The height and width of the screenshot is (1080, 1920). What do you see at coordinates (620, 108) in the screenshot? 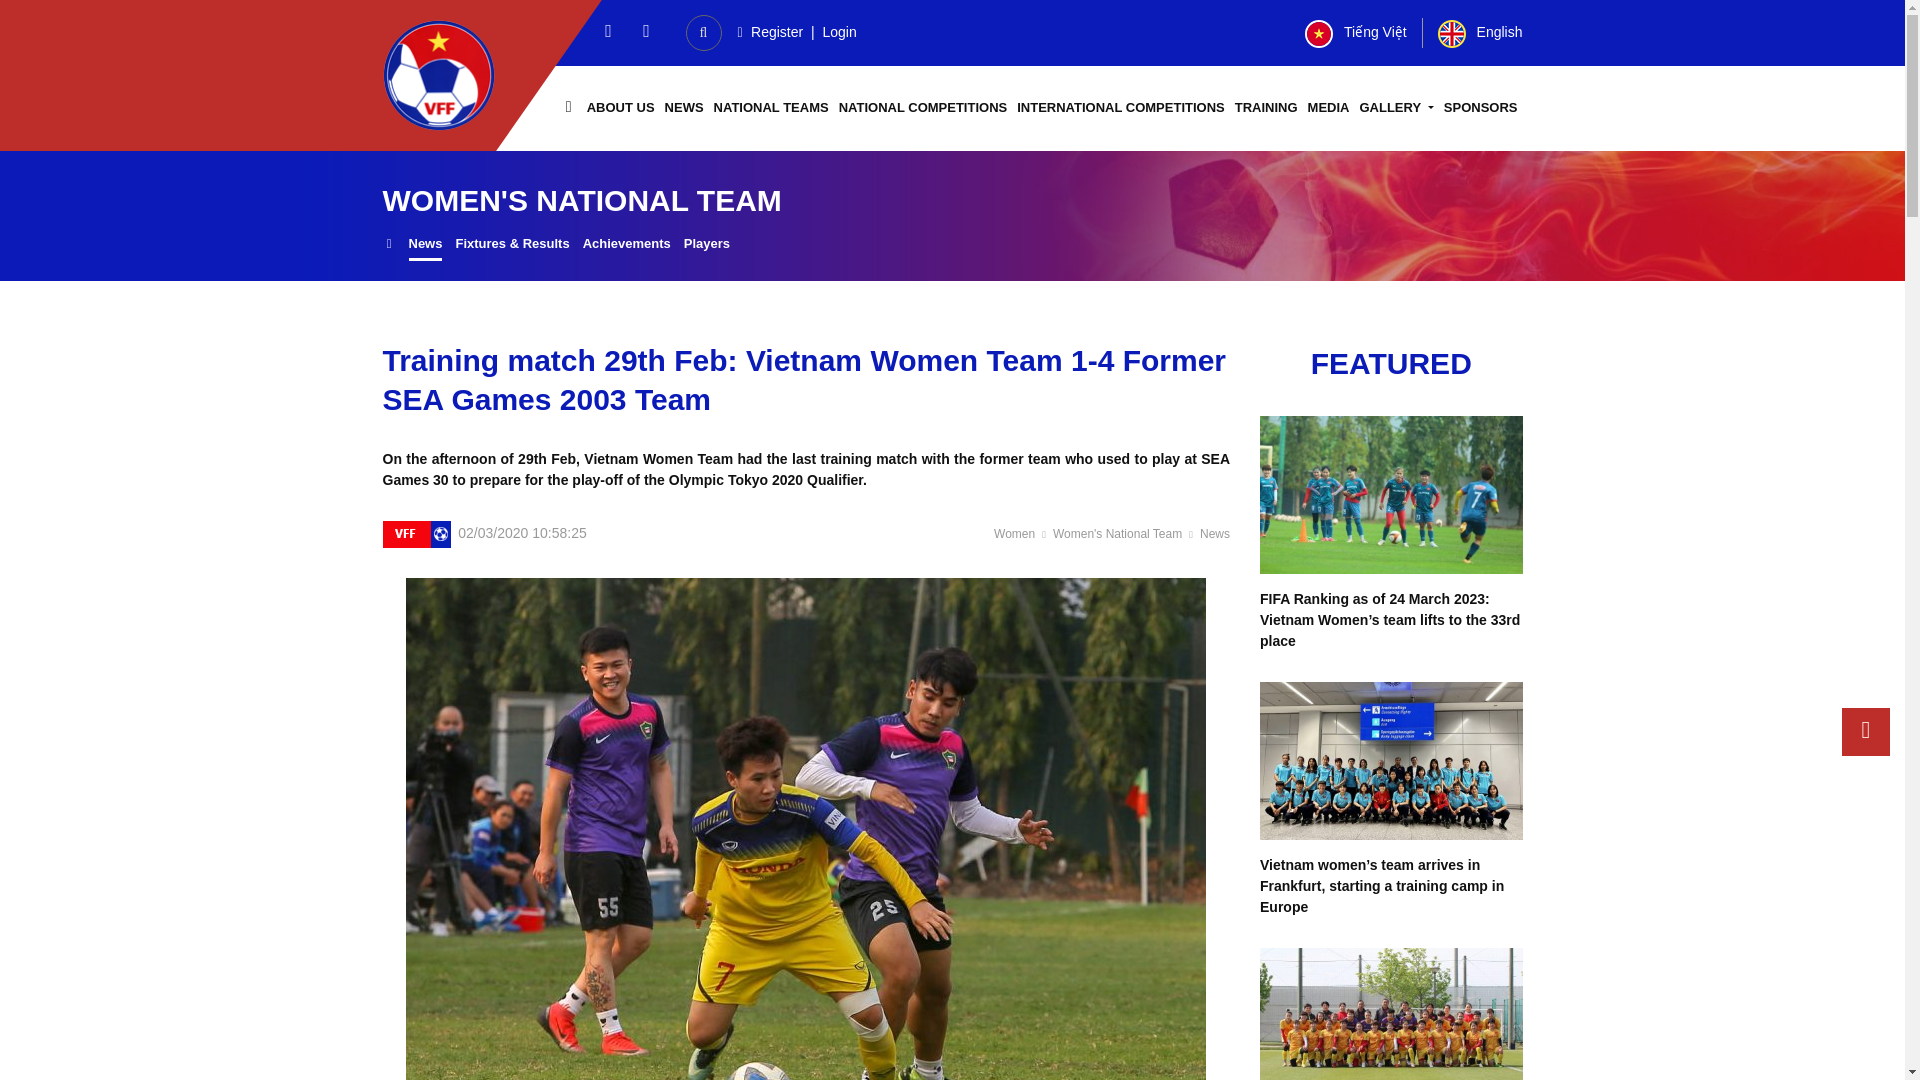
I see `About Us` at bounding box center [620, 108].